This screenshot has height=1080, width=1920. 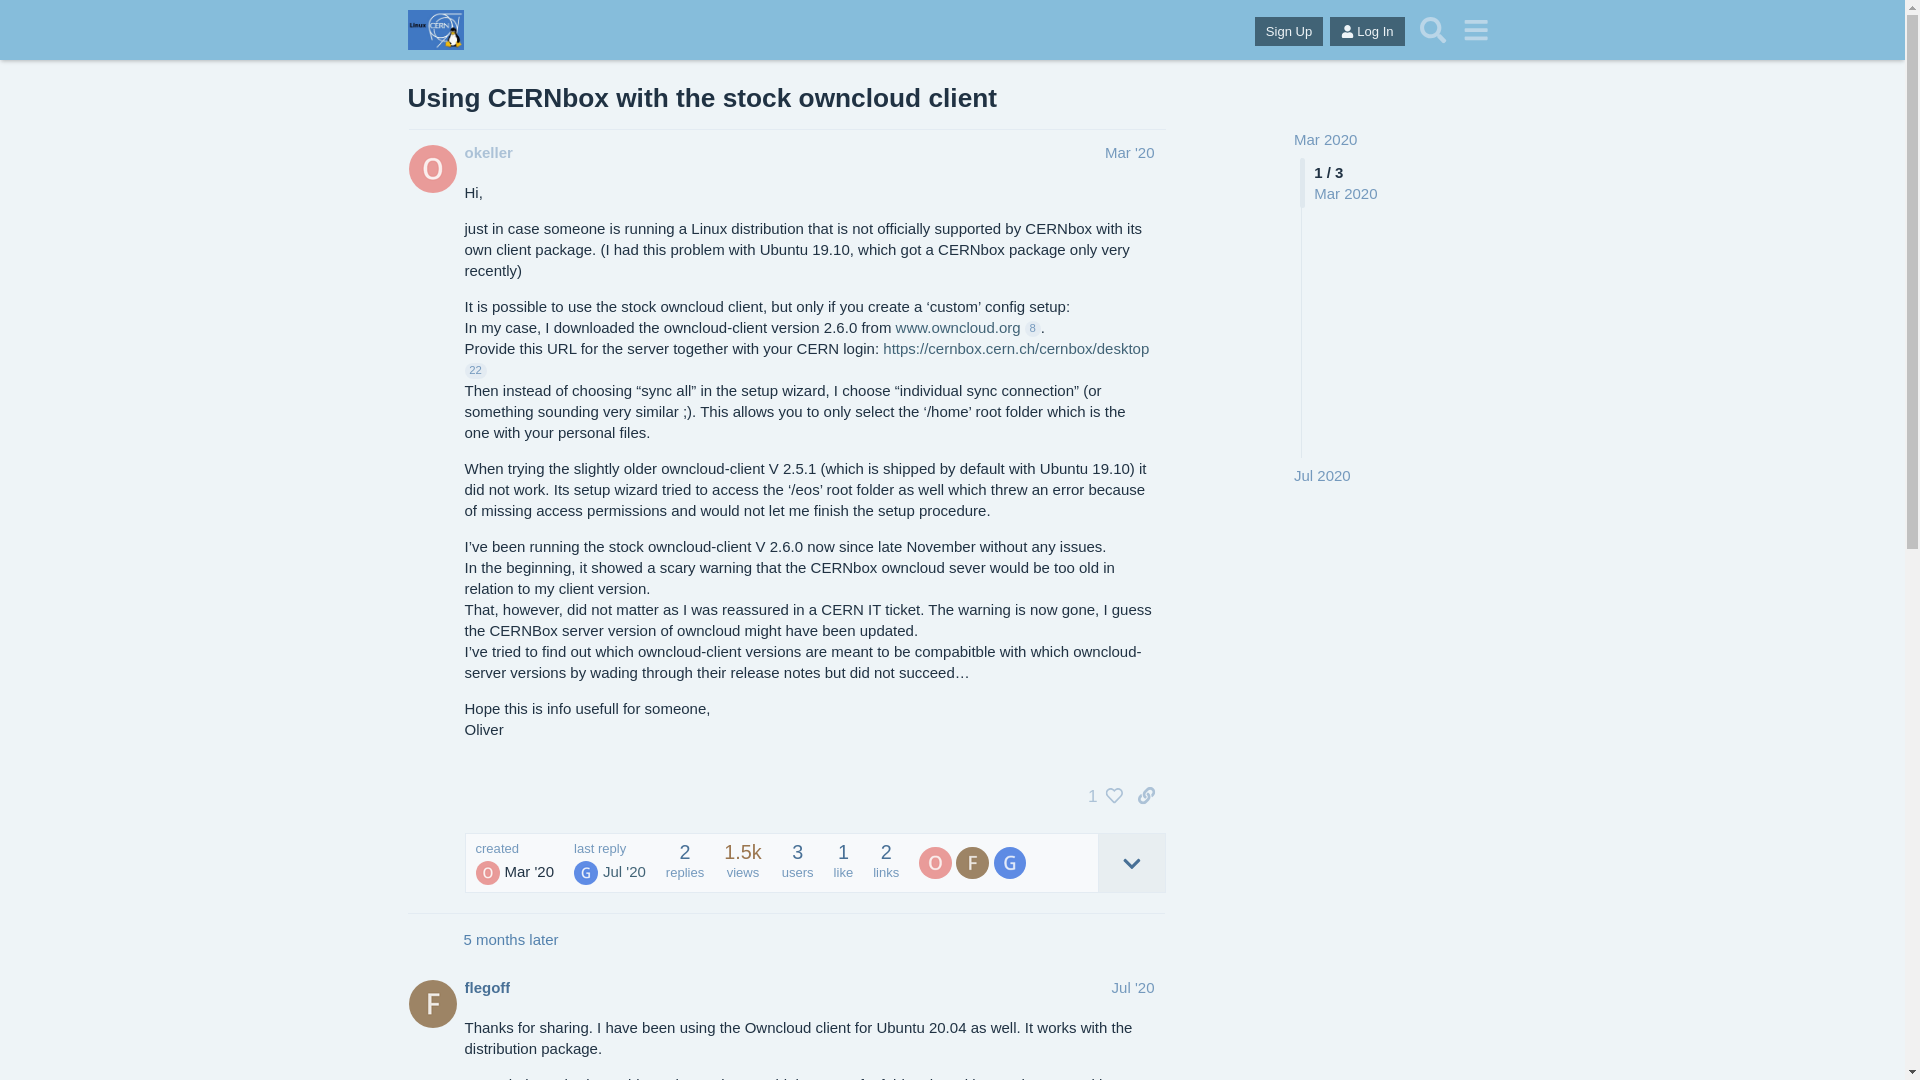 I want to click on www.owncloud.org 8, so click(x=968, y=328).